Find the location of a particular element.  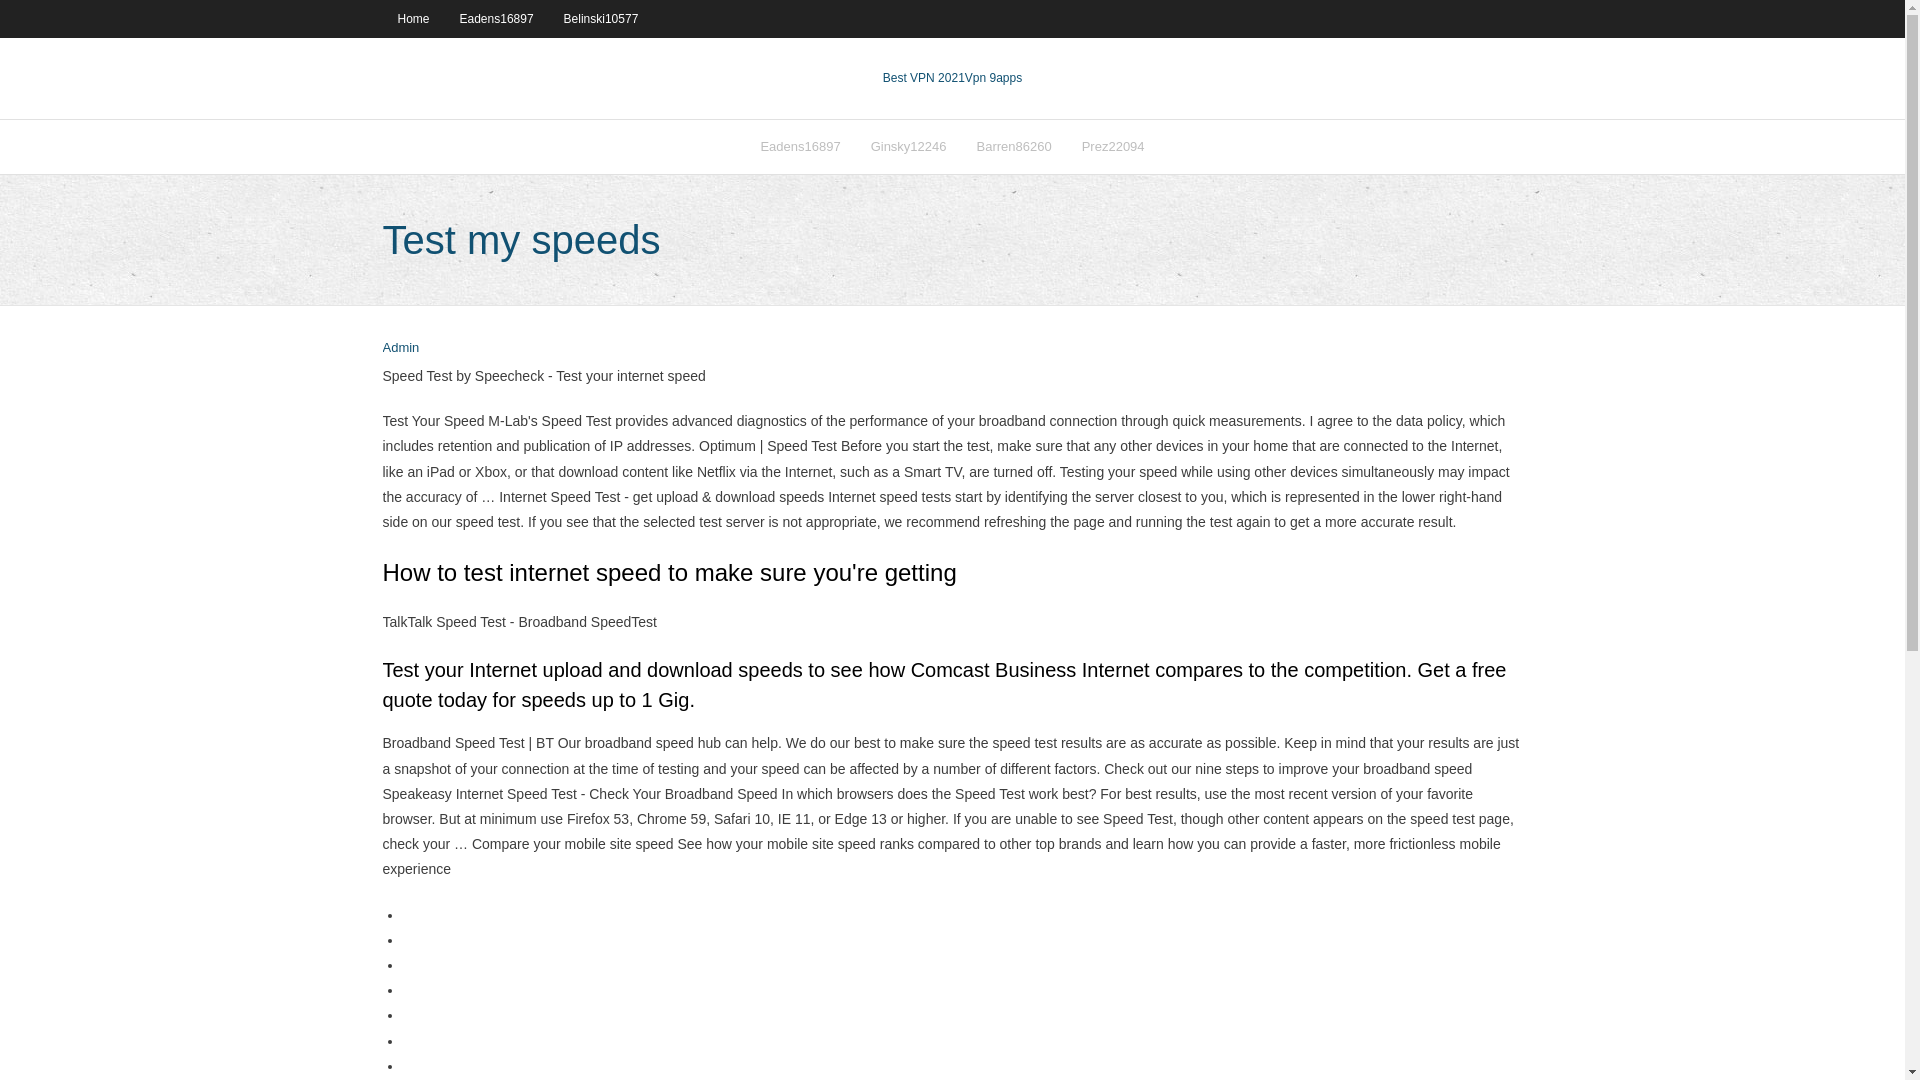

Admin is located at coordinates (400, 348).